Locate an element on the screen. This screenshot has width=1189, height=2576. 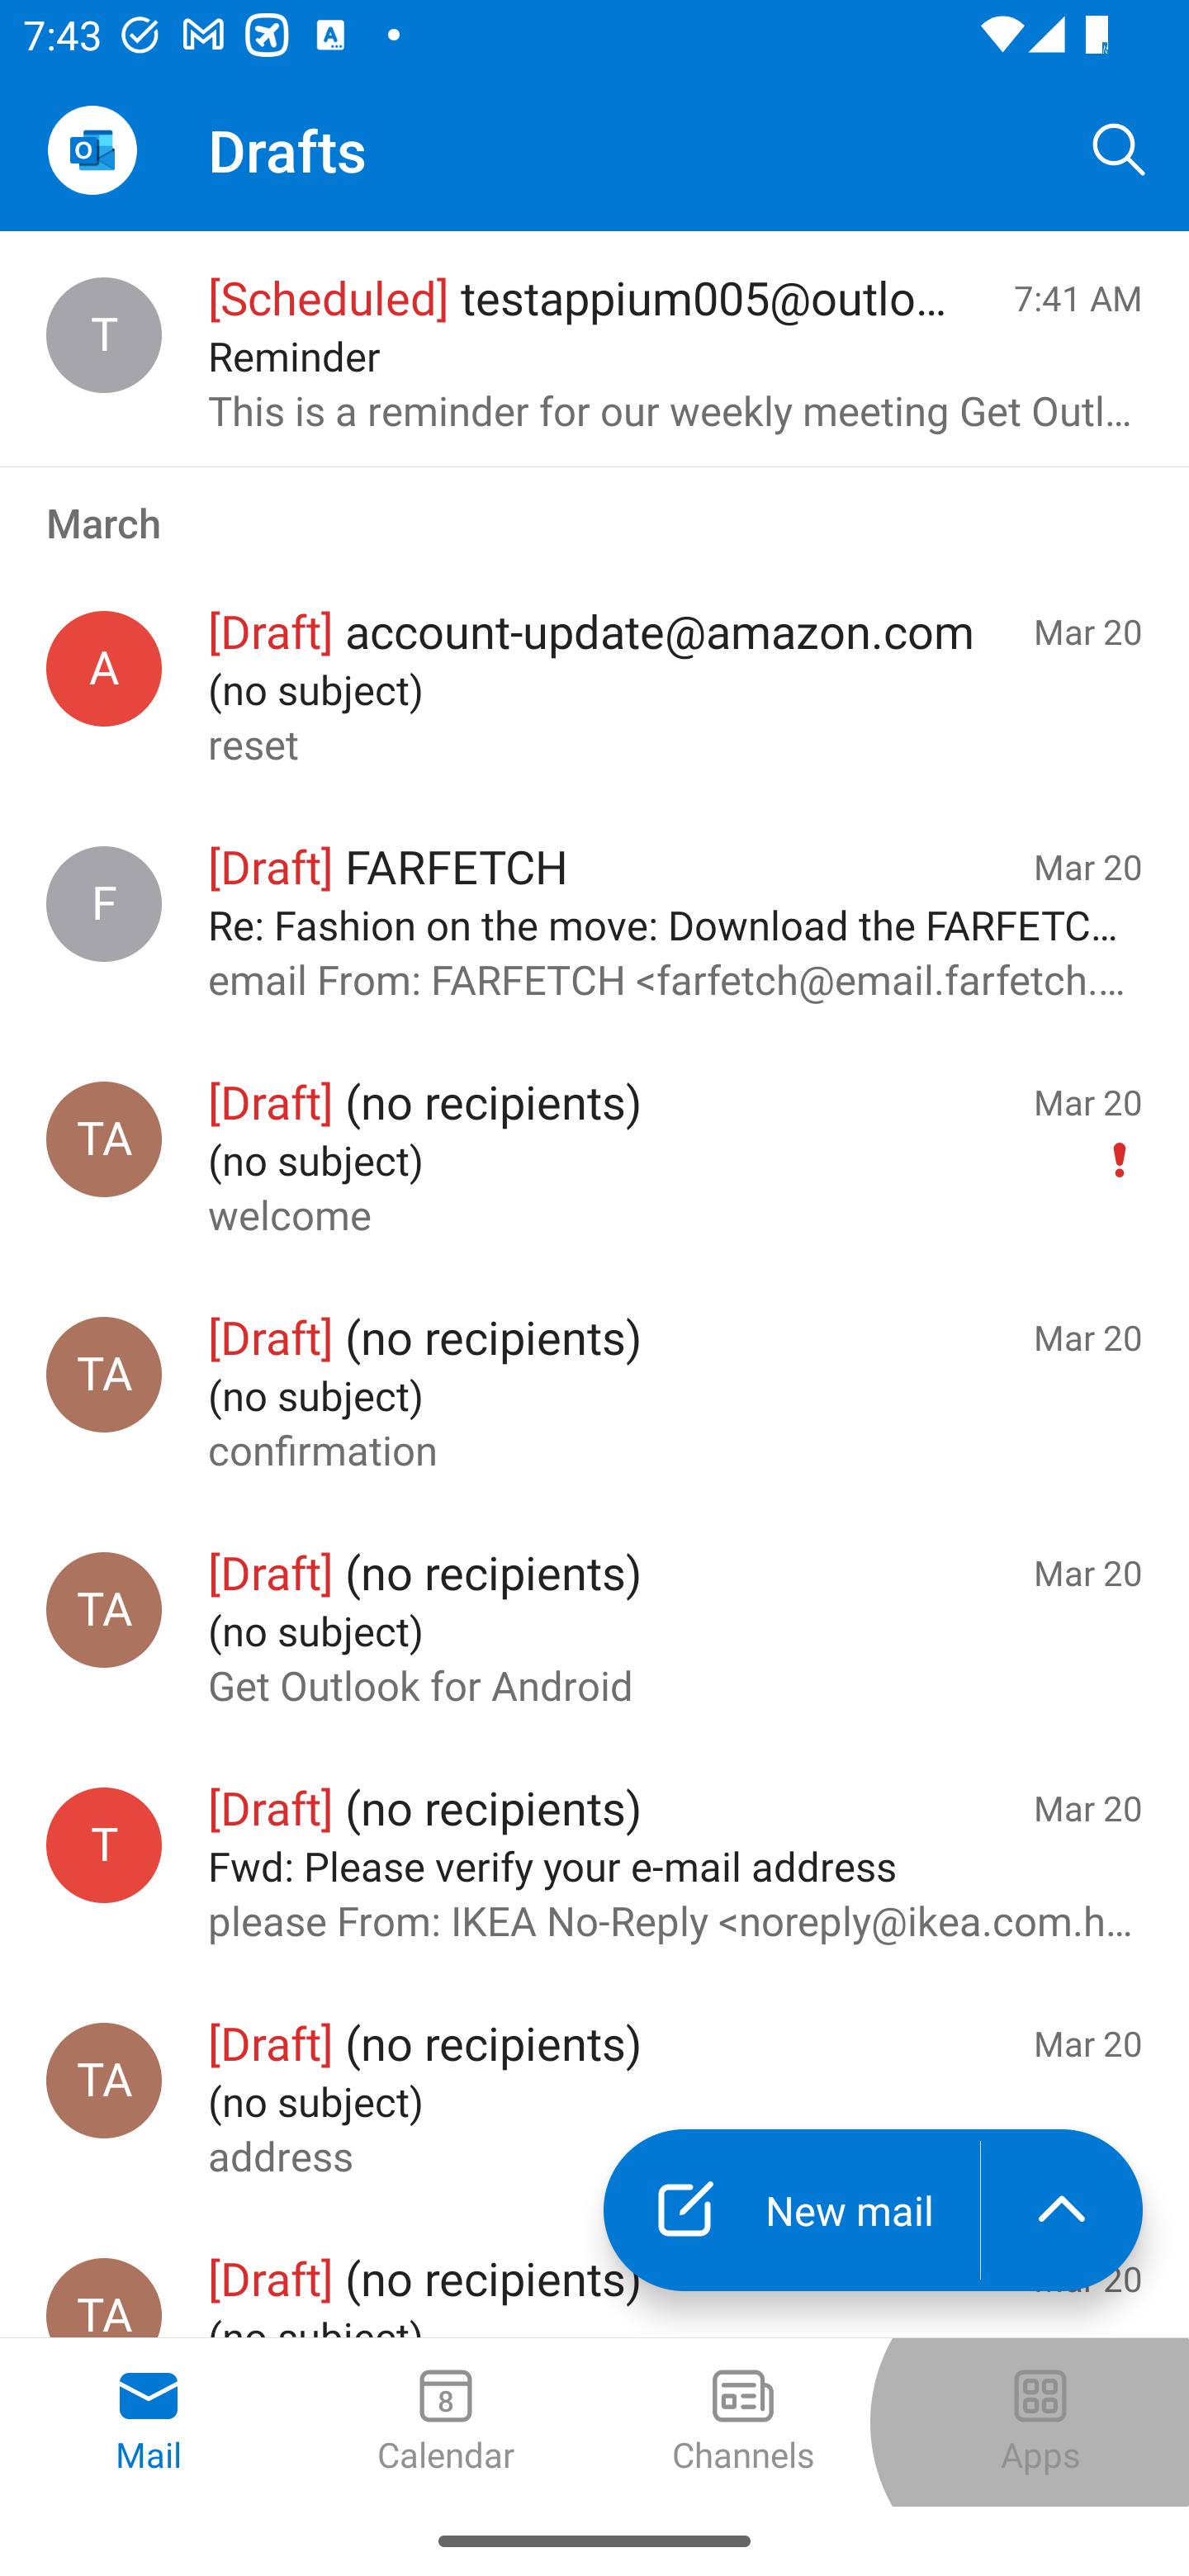
account-update@amazon.com is located at coordinates (104, 668).